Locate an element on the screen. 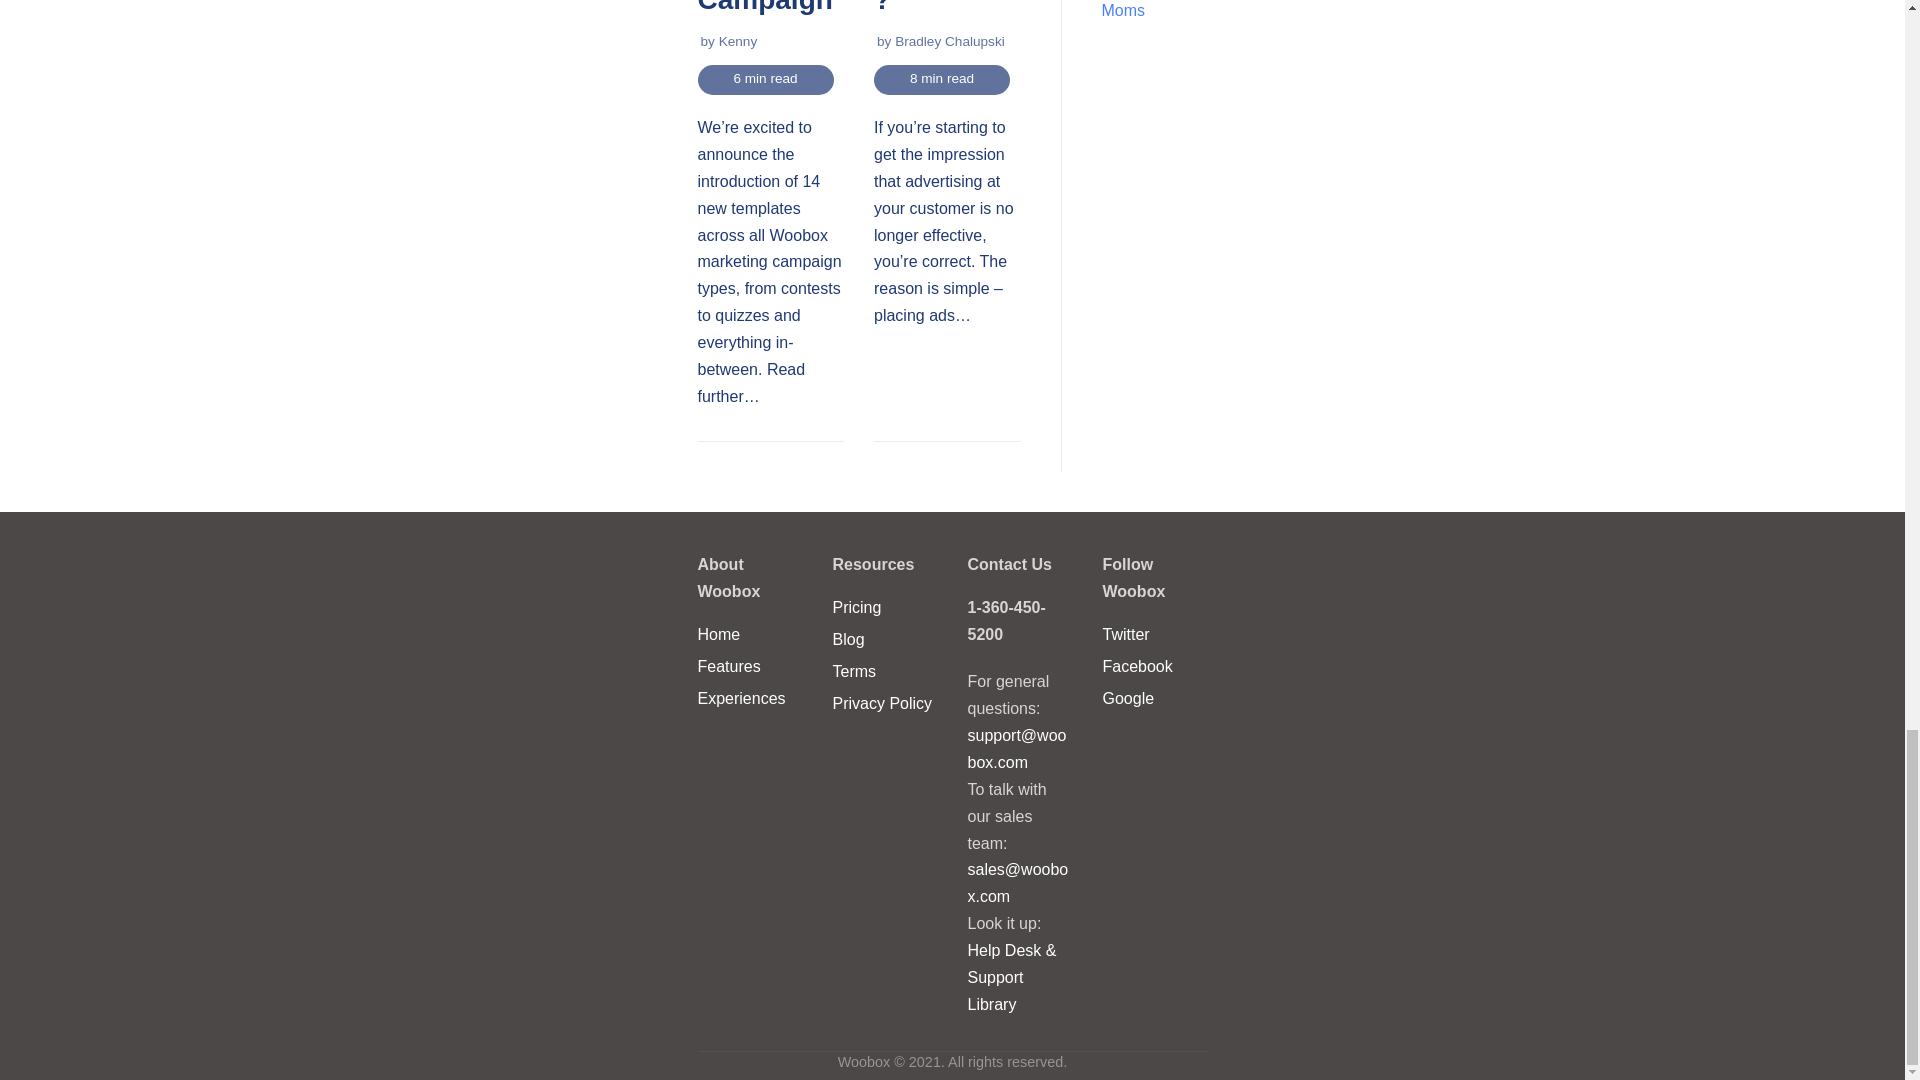  Kenny is located at coordinates (738, 40).